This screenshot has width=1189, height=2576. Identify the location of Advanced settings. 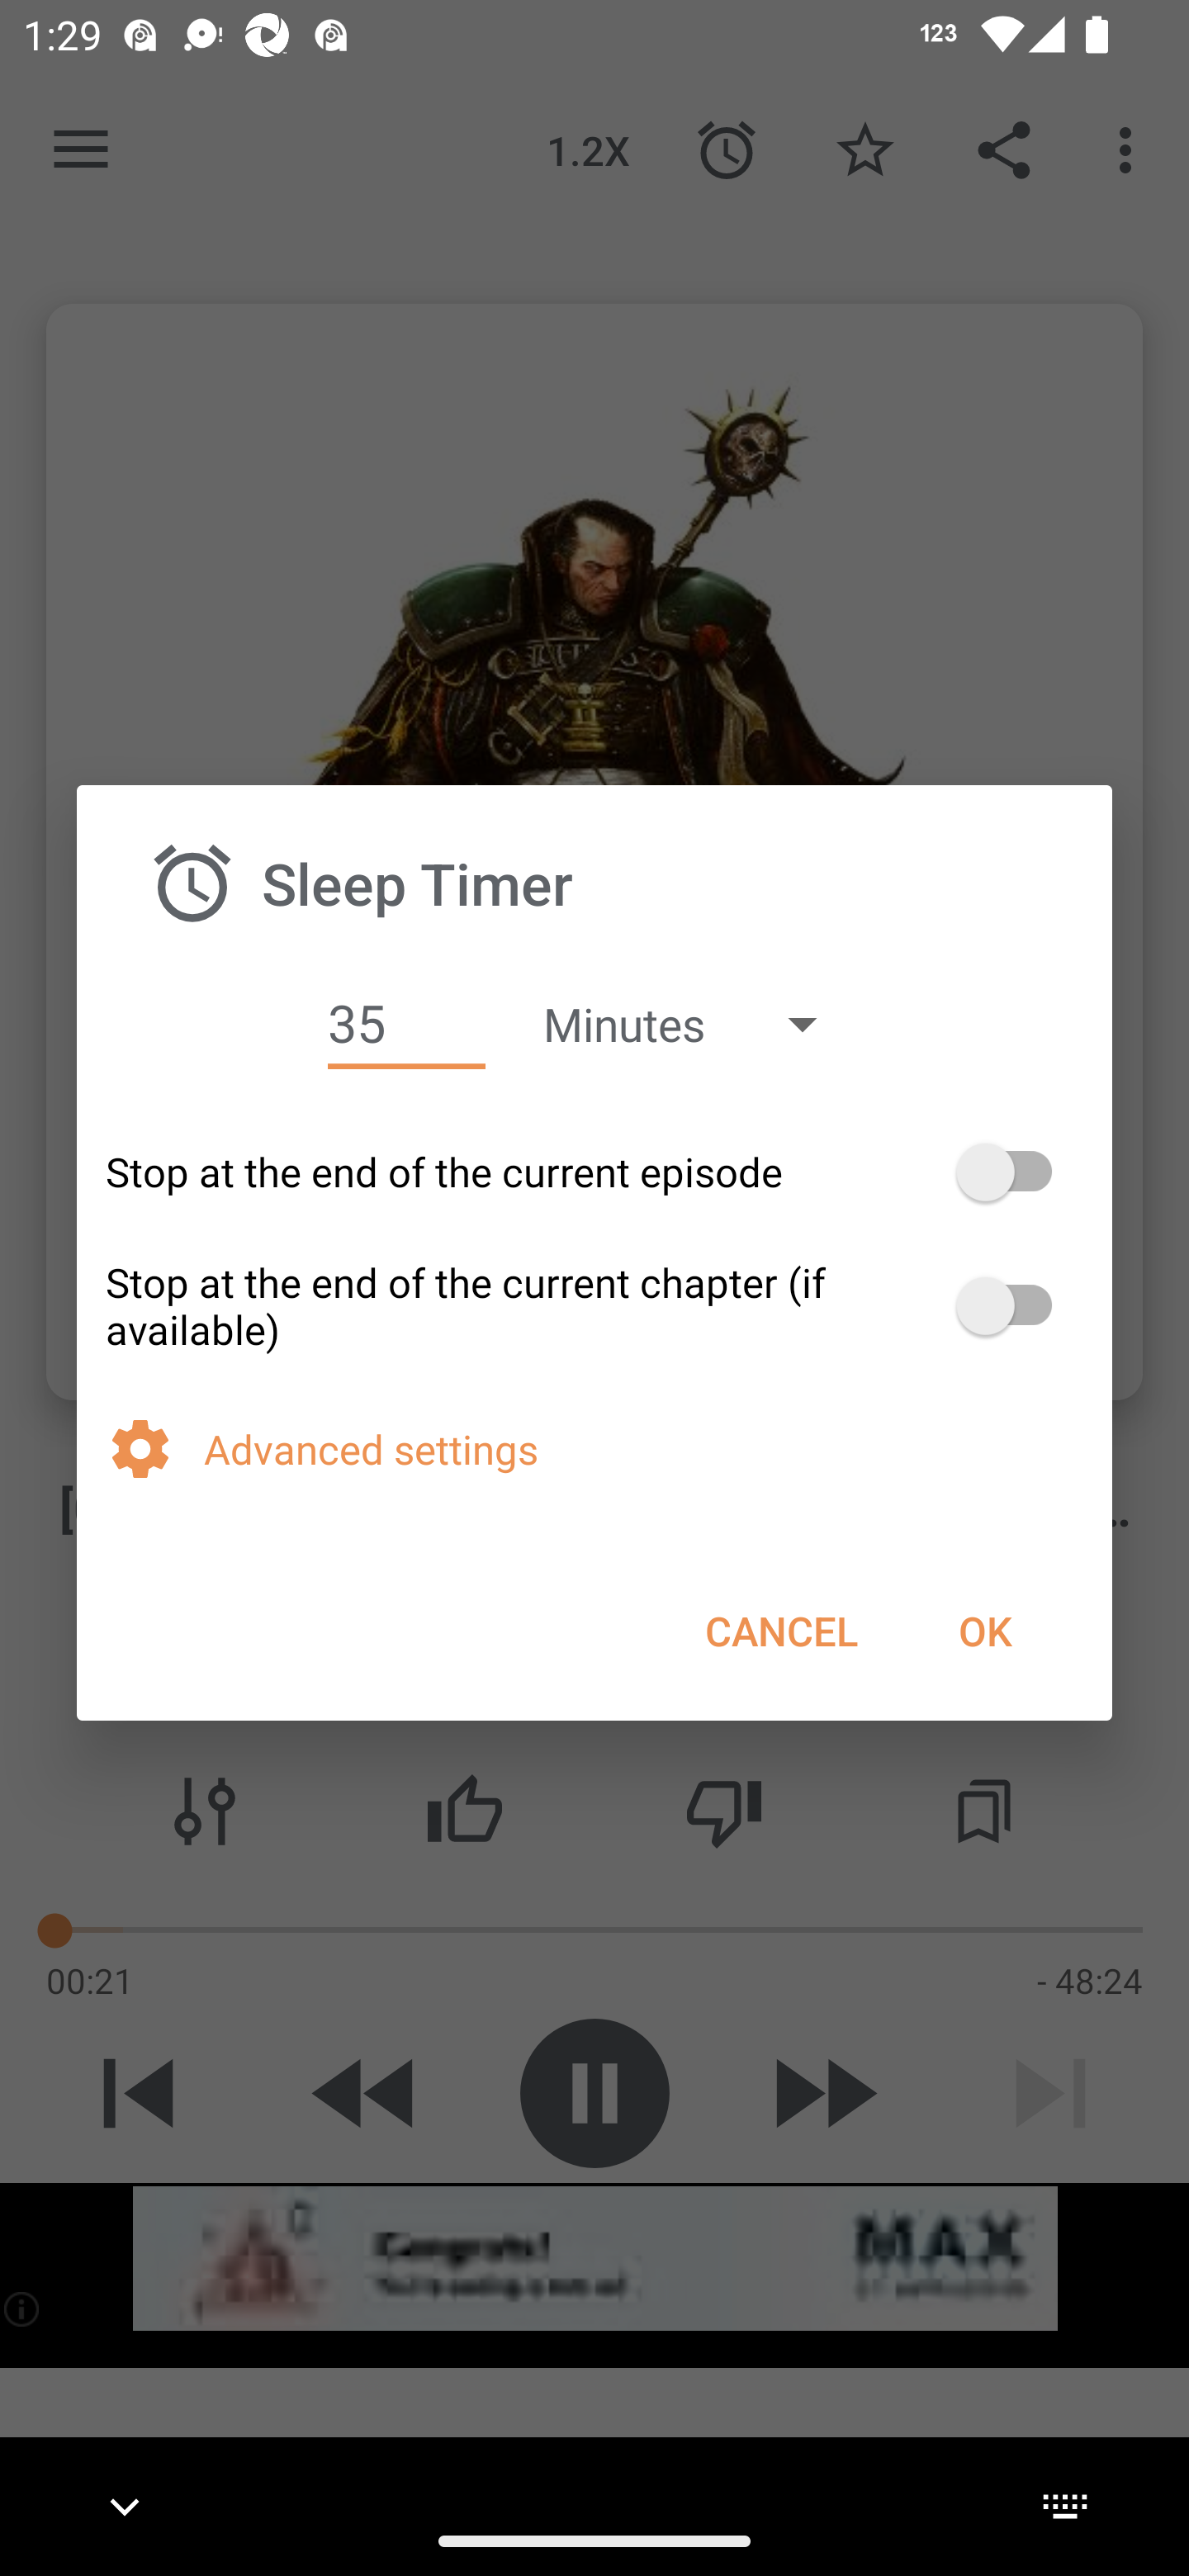
(643, 1448).